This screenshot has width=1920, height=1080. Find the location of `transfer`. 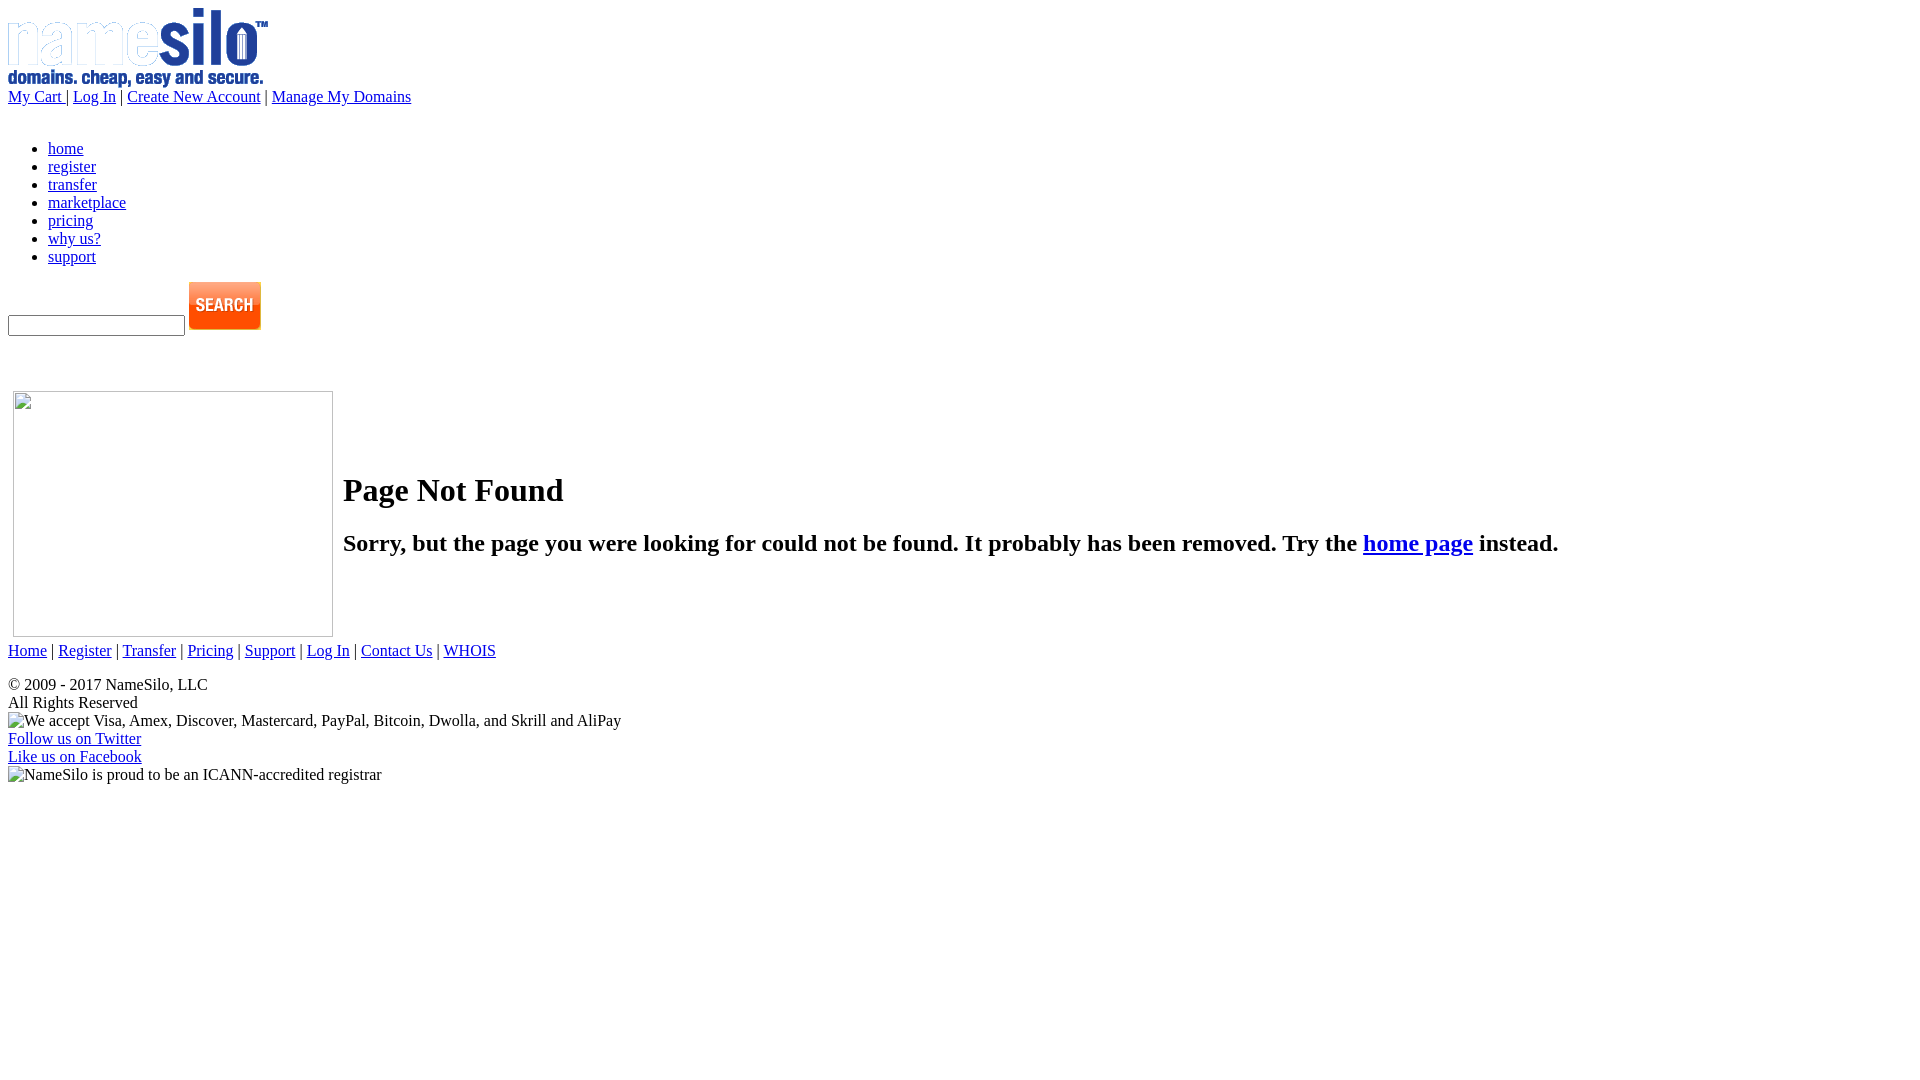

transfer is located at coordinates (72, 184).